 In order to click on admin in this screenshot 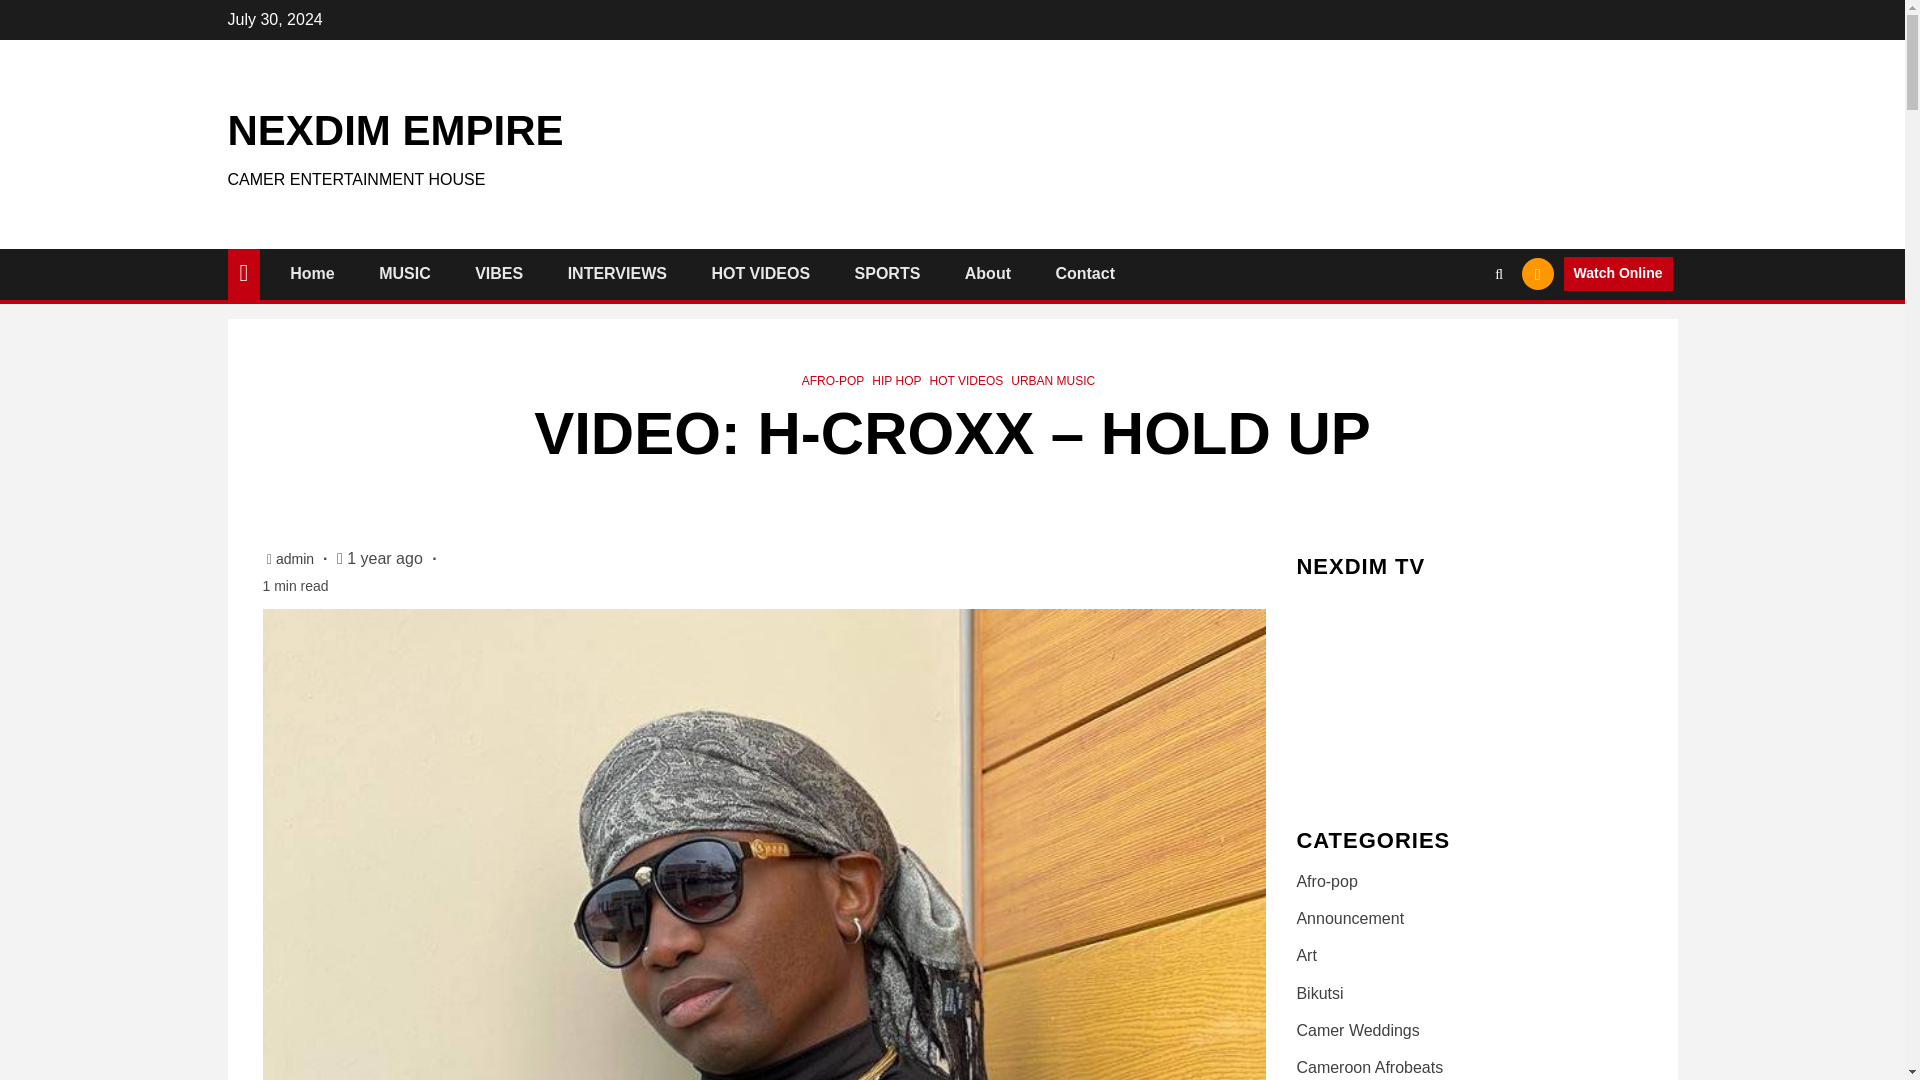, I will do `click(297, 558)`.